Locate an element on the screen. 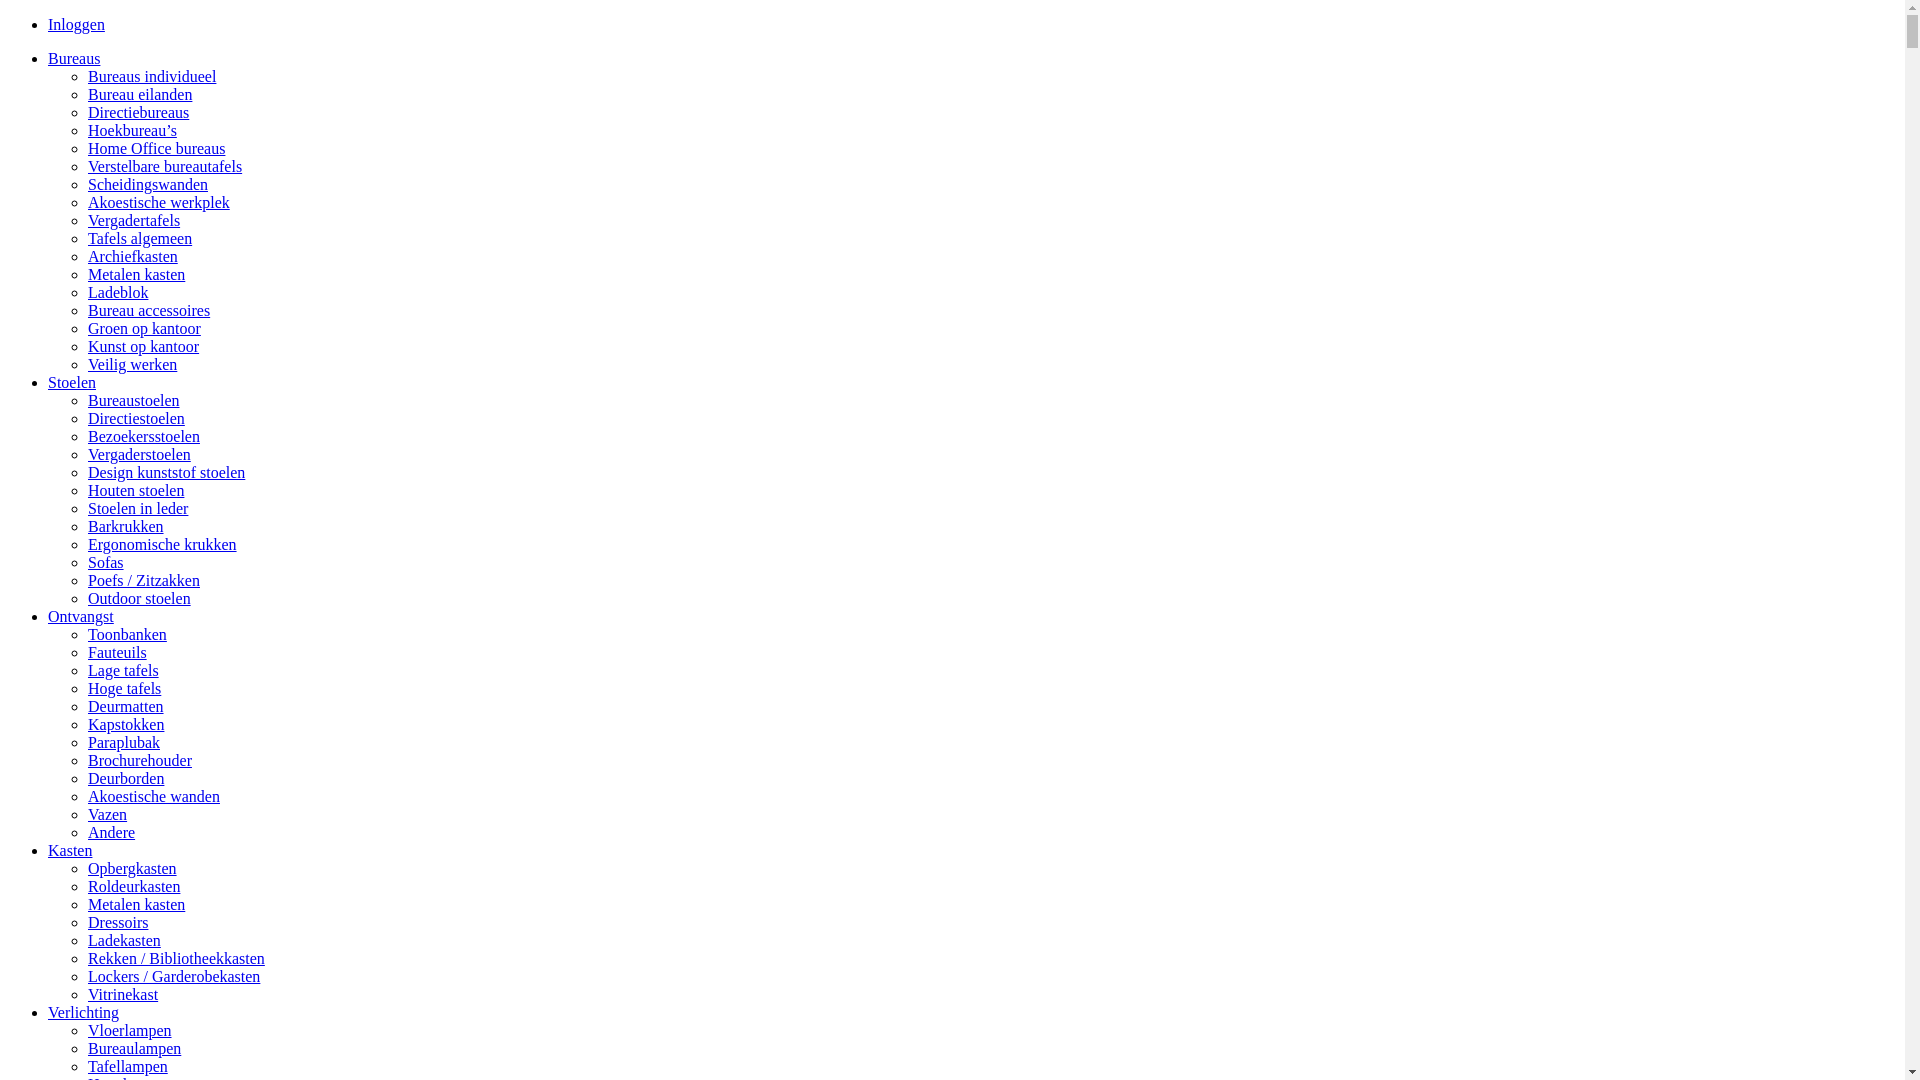 This screenshot has width=1920, height=1080. Vitrinekast is located at coordinates (123, 994).